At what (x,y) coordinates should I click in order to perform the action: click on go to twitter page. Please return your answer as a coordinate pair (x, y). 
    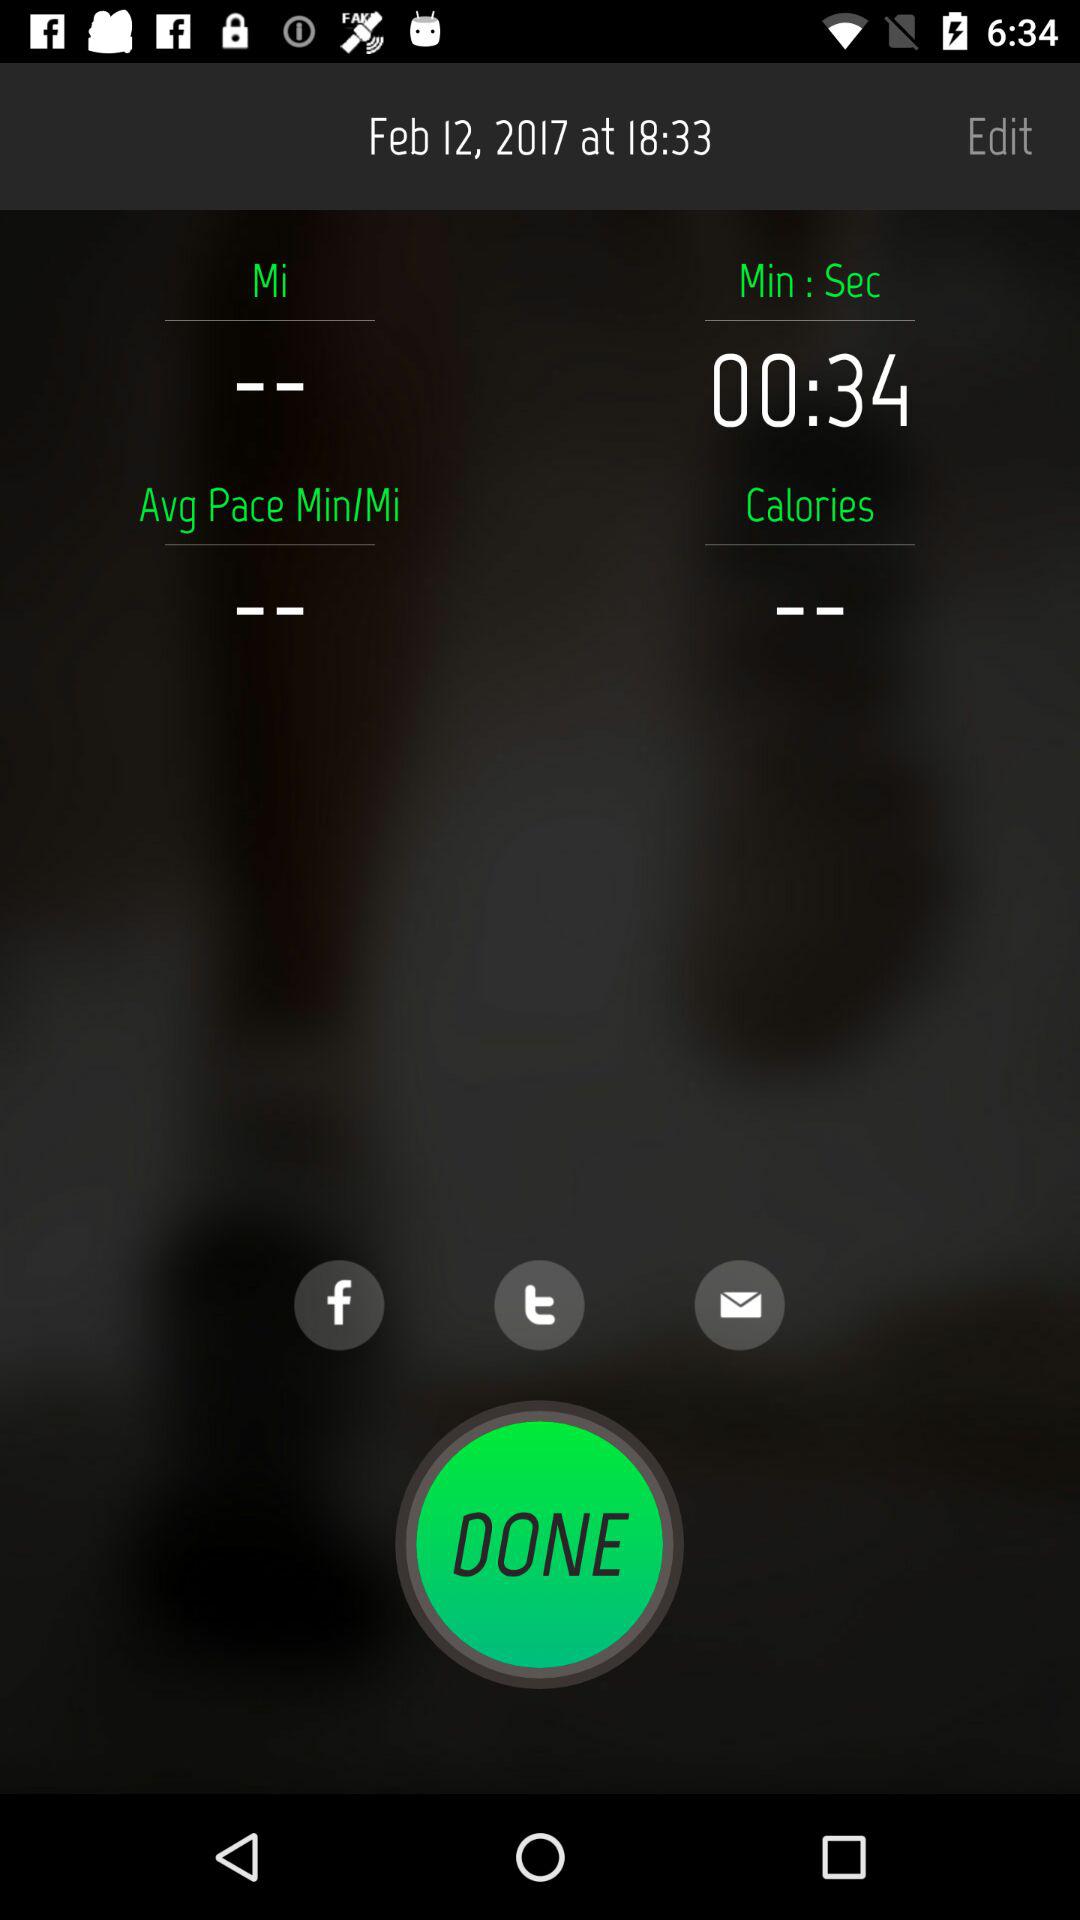
    Looking at the image, I should click on (540, 1305).